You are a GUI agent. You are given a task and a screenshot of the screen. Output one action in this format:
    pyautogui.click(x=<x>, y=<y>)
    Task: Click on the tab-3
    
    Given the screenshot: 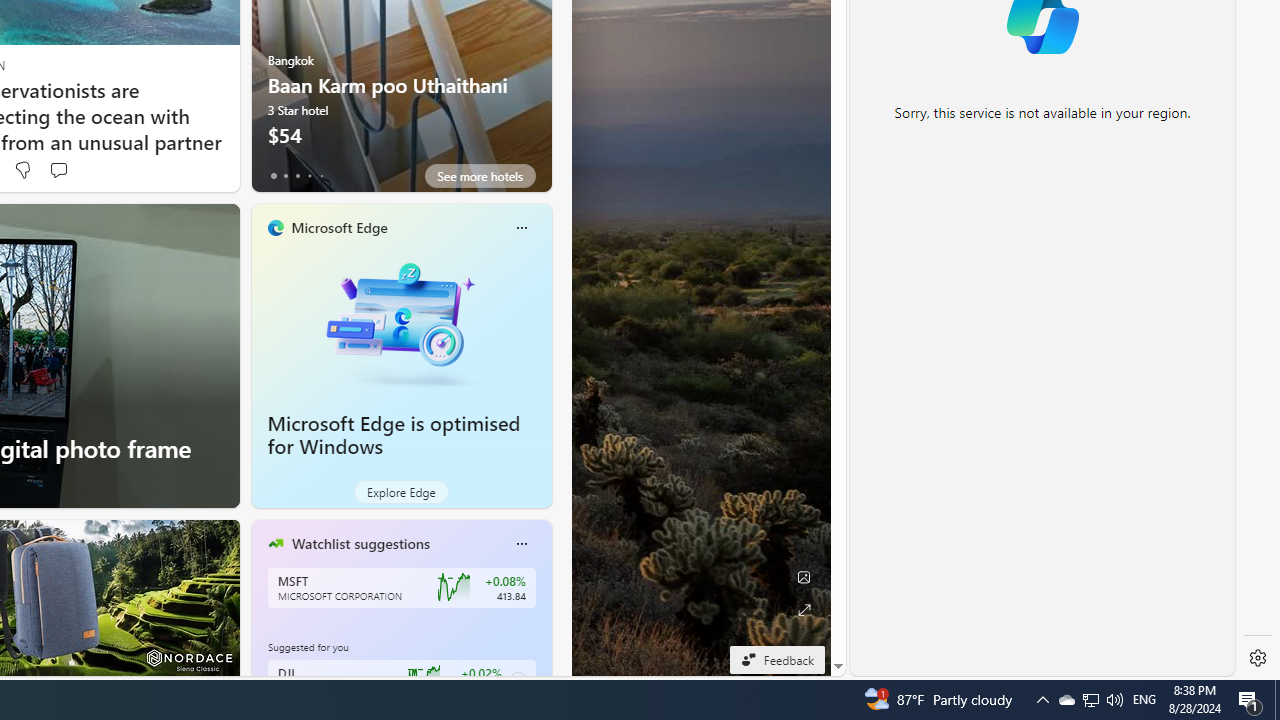 What is the action you would take?
    pyautogui.click(x=310, y=176)
    